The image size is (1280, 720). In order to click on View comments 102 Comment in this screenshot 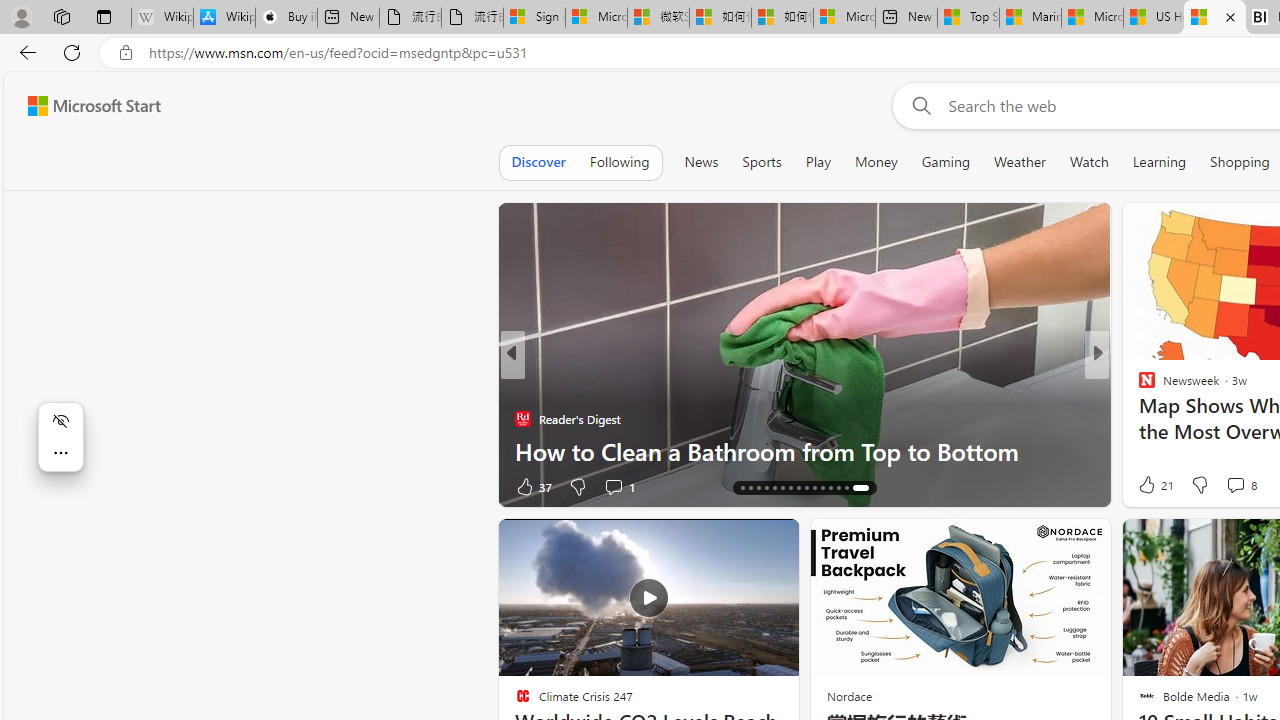, I will do `click(1248, 486)`.